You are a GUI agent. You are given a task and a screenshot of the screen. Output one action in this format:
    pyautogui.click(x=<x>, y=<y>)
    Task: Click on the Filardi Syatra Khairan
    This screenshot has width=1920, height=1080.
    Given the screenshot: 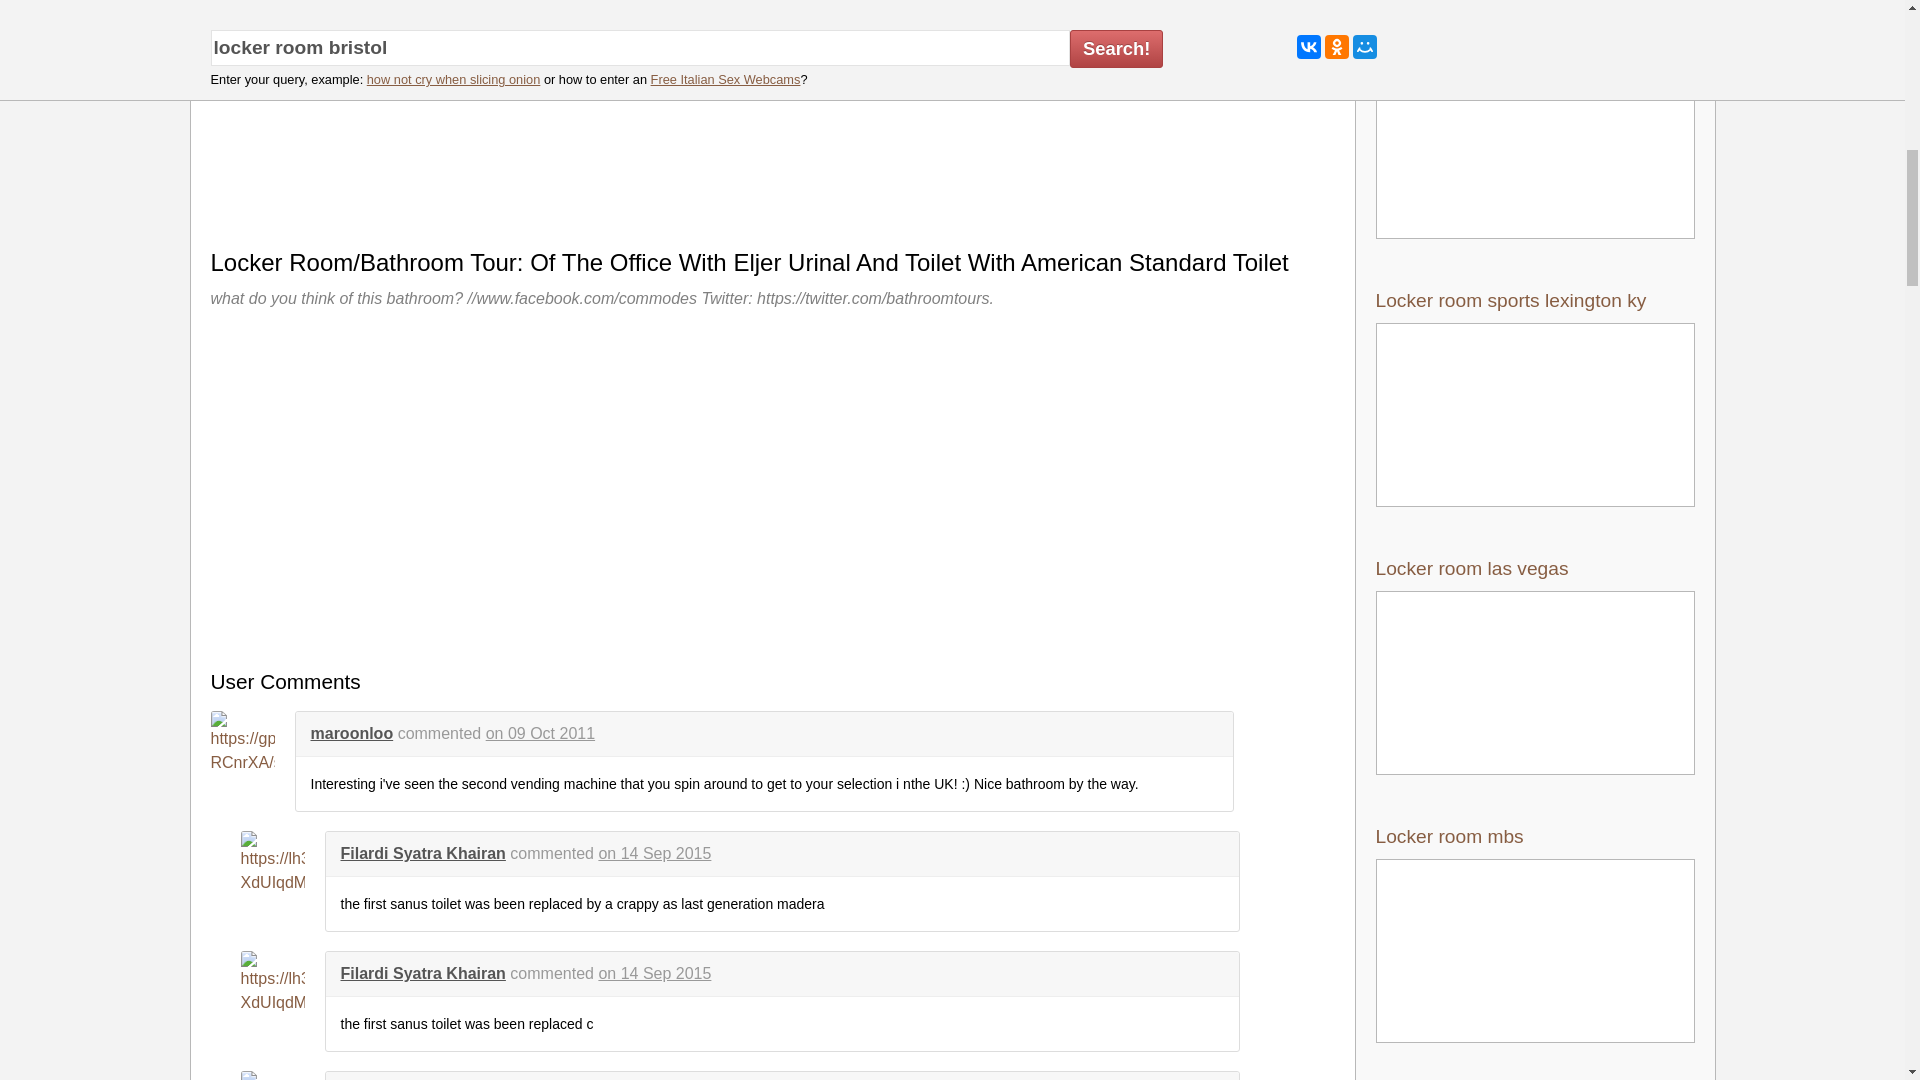 What is the action you would take?
    pyautogui.click(x=422, y=973)
    